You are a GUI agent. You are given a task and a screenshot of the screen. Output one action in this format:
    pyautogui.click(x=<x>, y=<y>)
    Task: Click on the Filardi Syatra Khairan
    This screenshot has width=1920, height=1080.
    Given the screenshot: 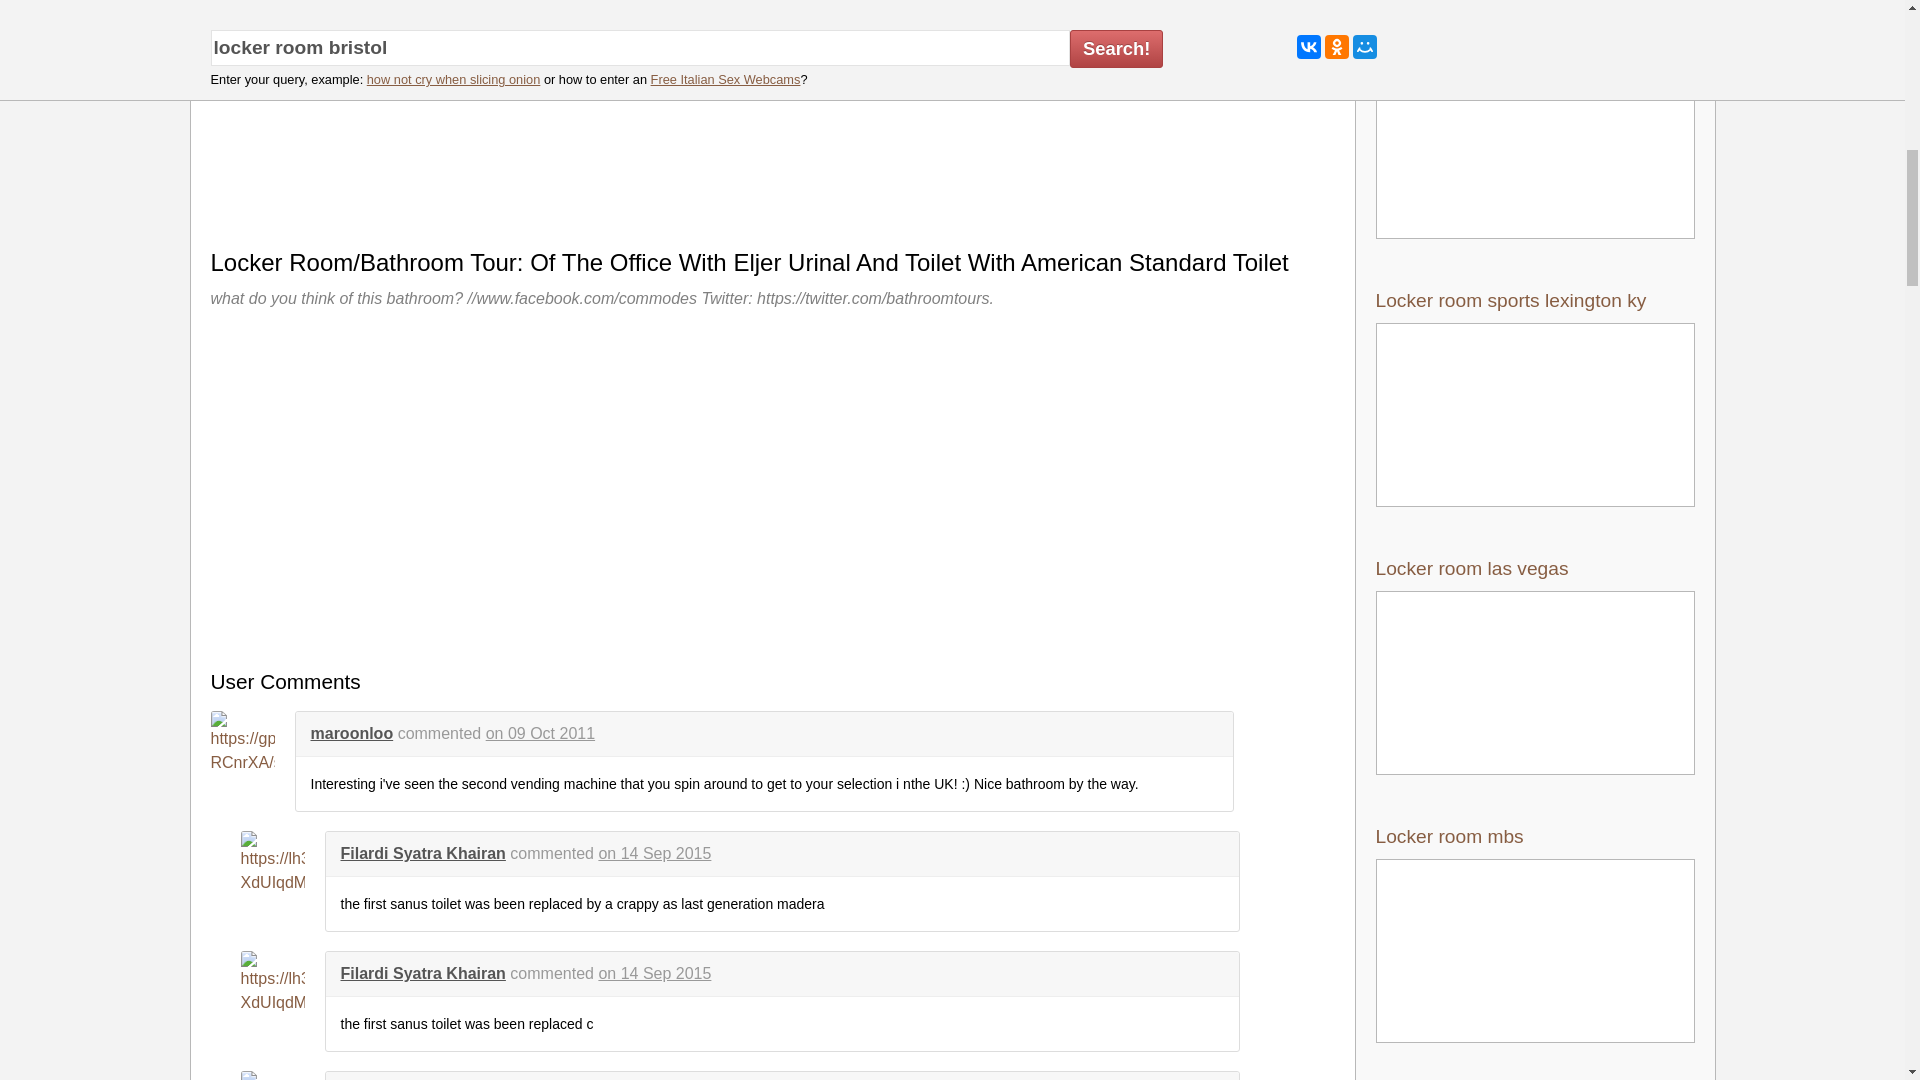 What is the action you would take?
    pyautogui.click(x=422, y=973)
    